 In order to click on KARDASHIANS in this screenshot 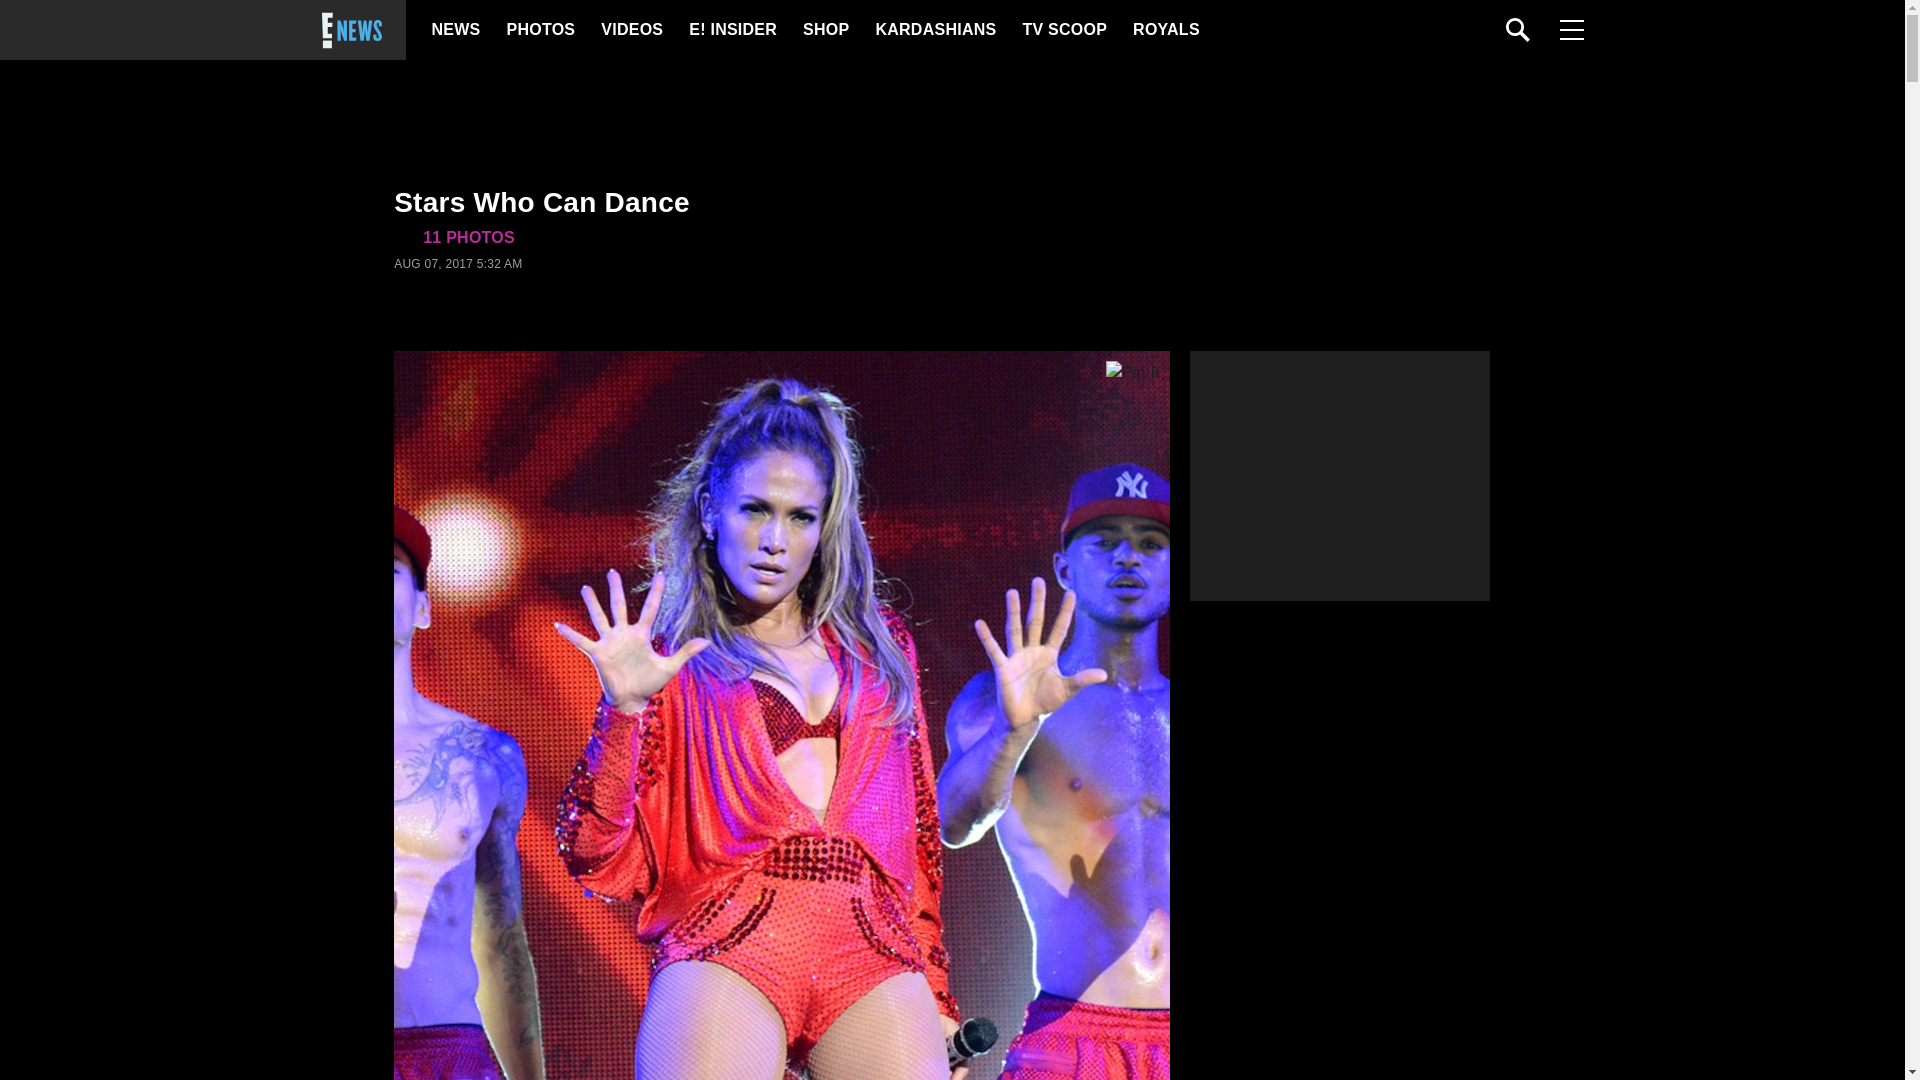, I will do `click(934, 30)`.